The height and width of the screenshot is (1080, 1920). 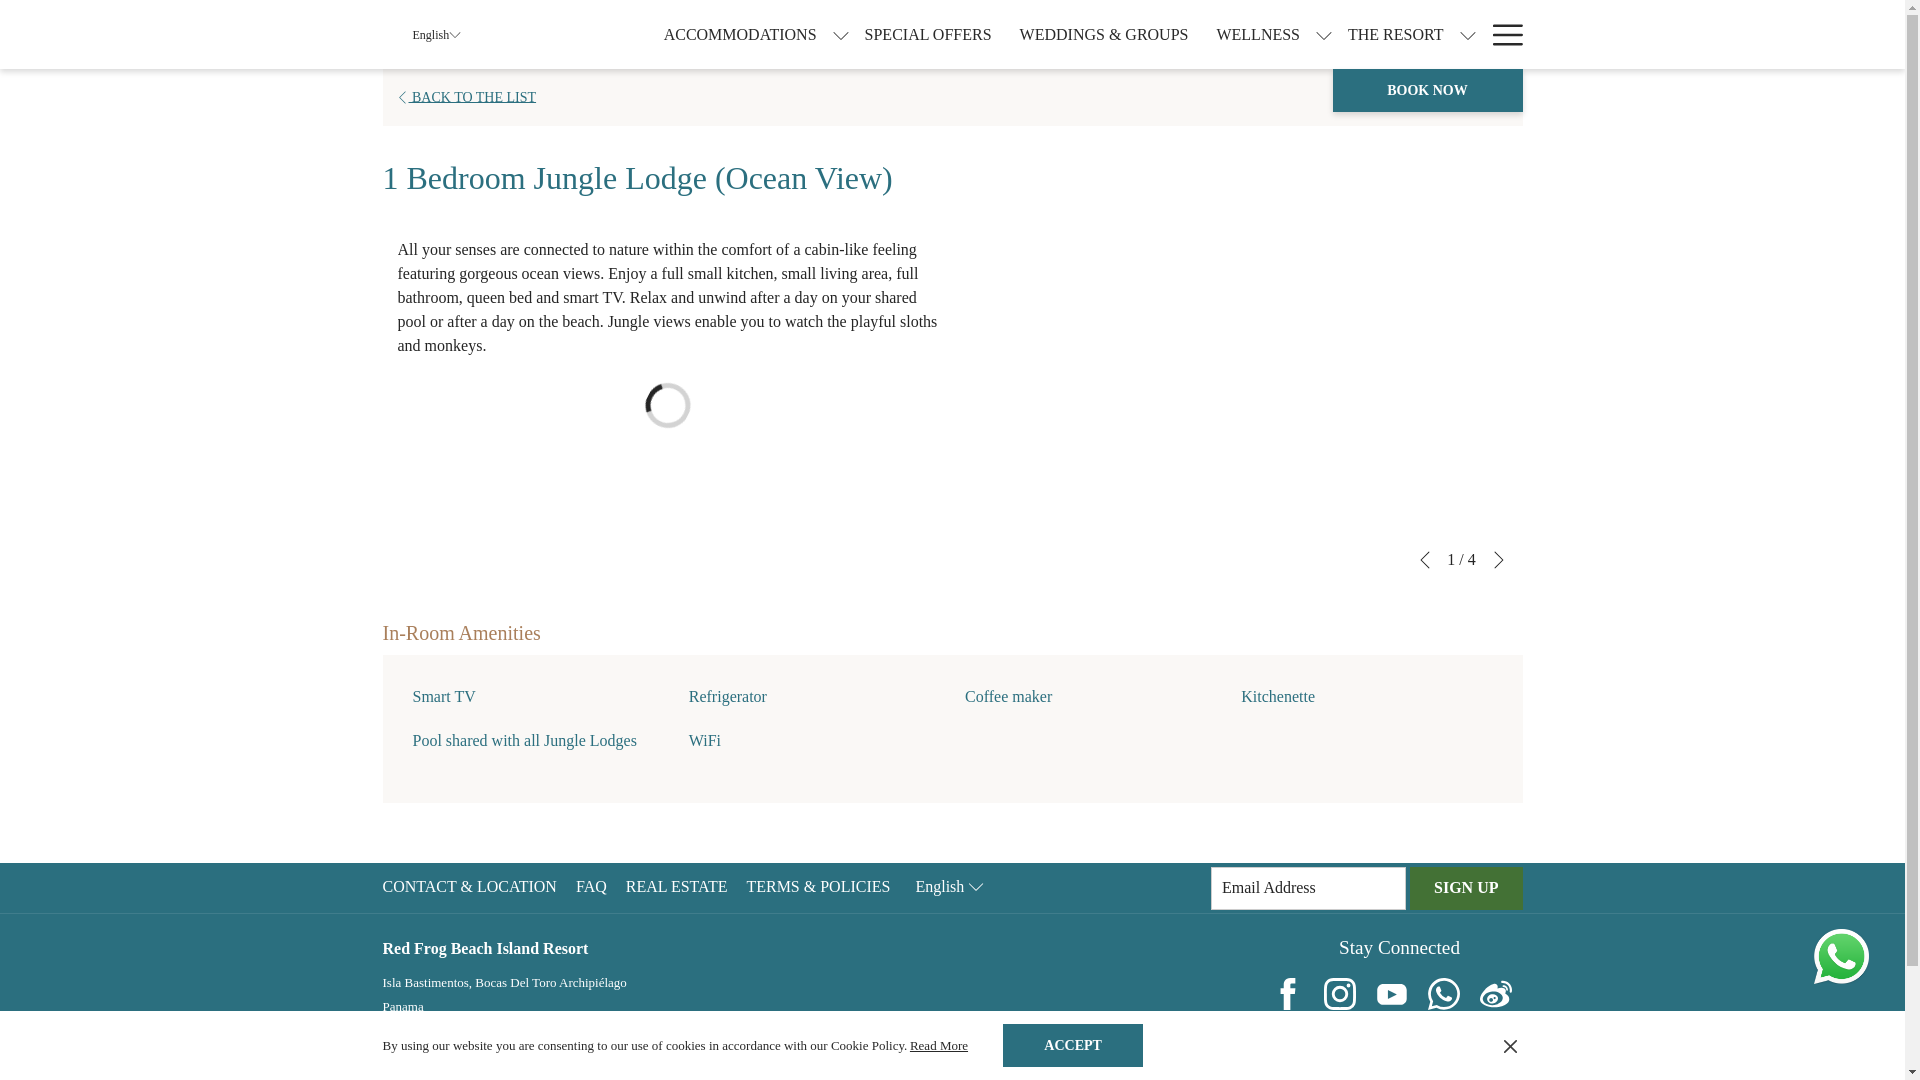 I want to click on Menu, so click(x=1506, y=34).